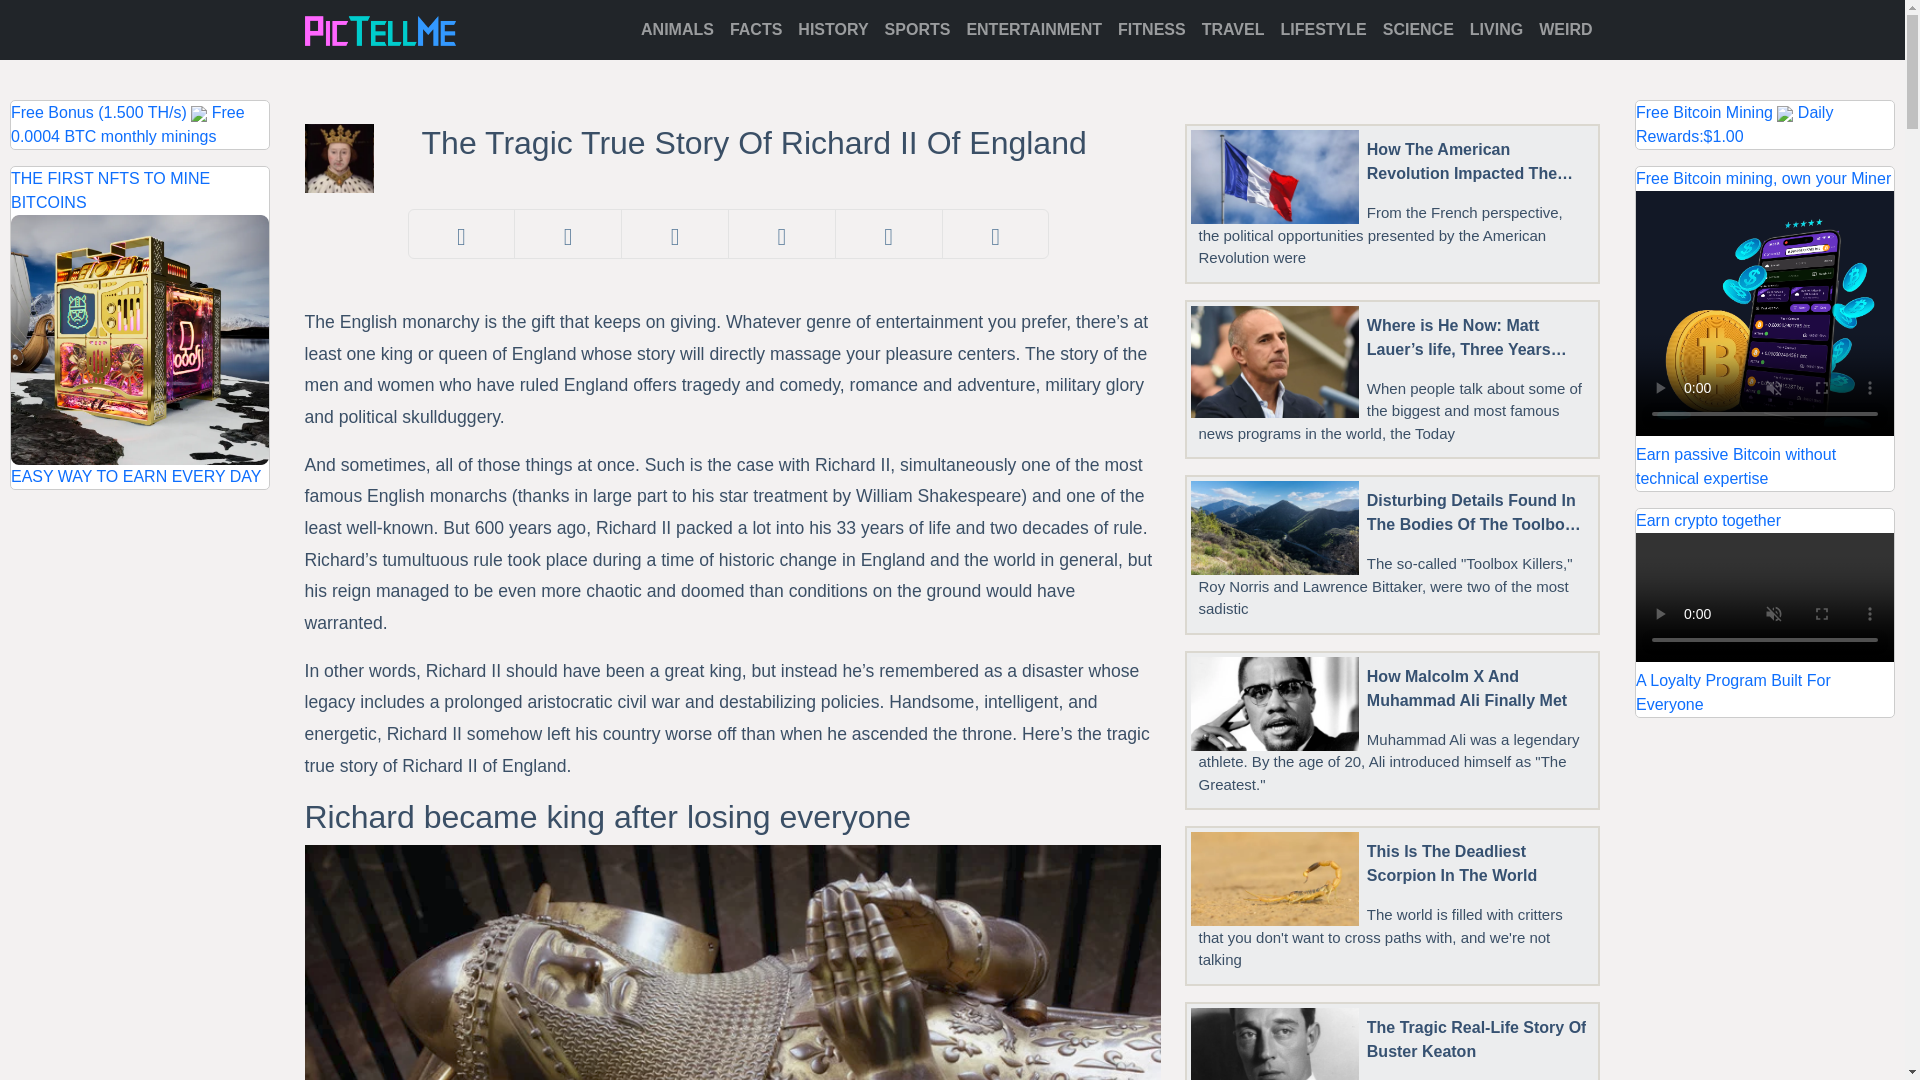  I want to click on ENTERTAINMENT, so click(1034, 29).